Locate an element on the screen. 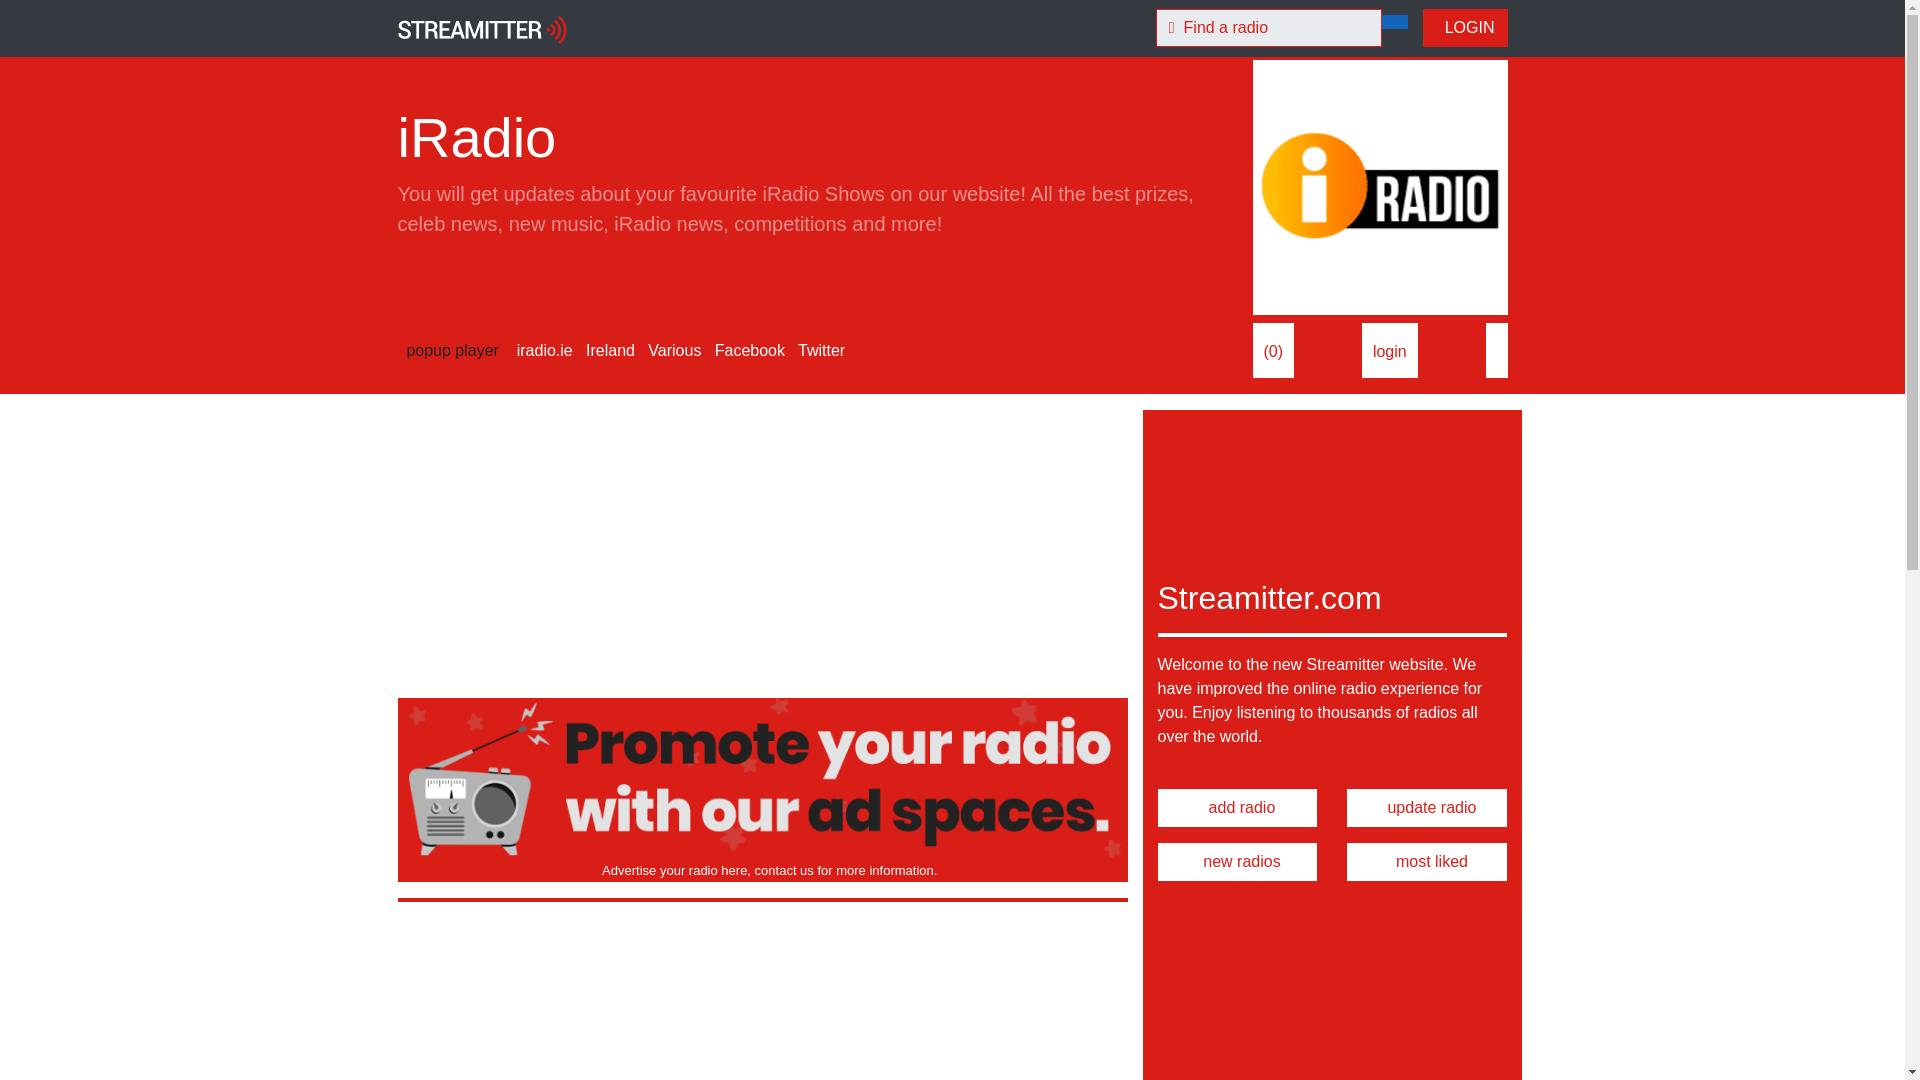    update radio is located at coordinates (1427, 808).